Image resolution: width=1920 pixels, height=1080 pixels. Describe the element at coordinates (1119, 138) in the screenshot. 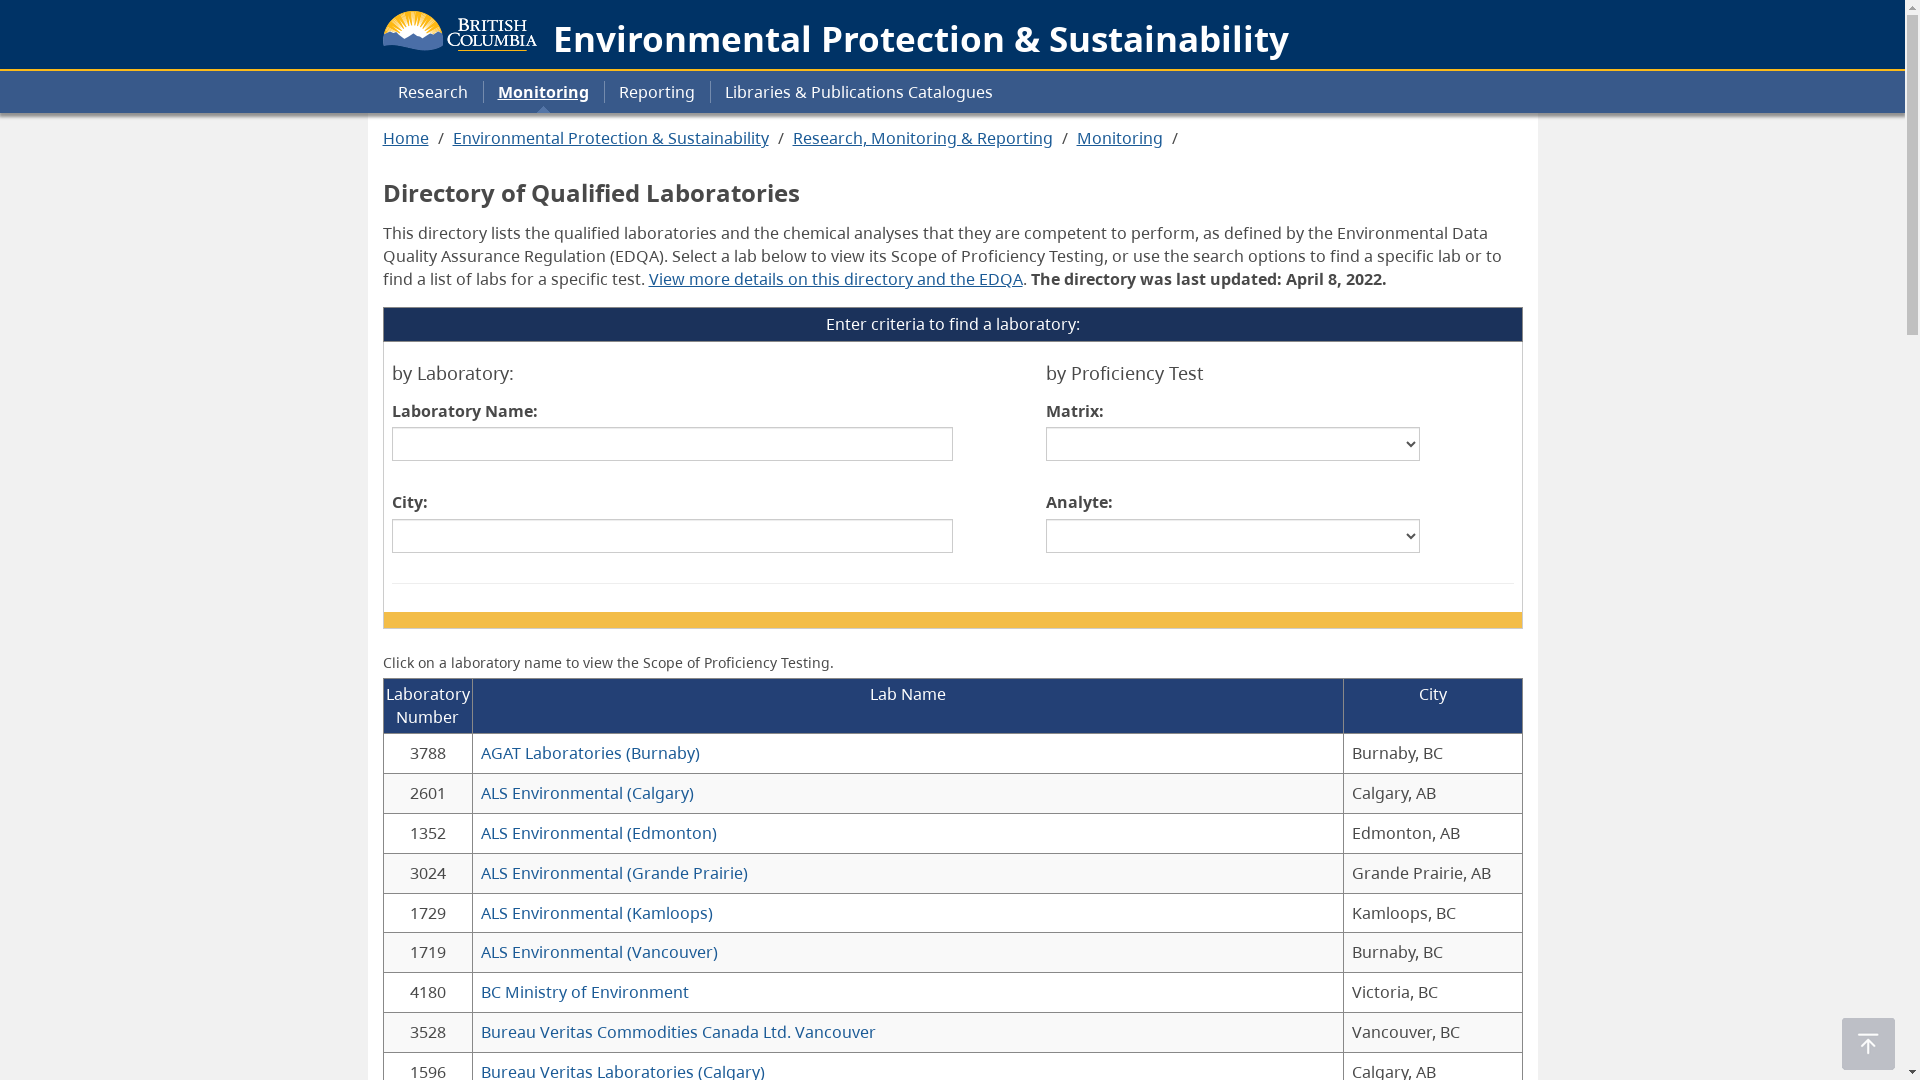

I see `Monitoring` at that location.